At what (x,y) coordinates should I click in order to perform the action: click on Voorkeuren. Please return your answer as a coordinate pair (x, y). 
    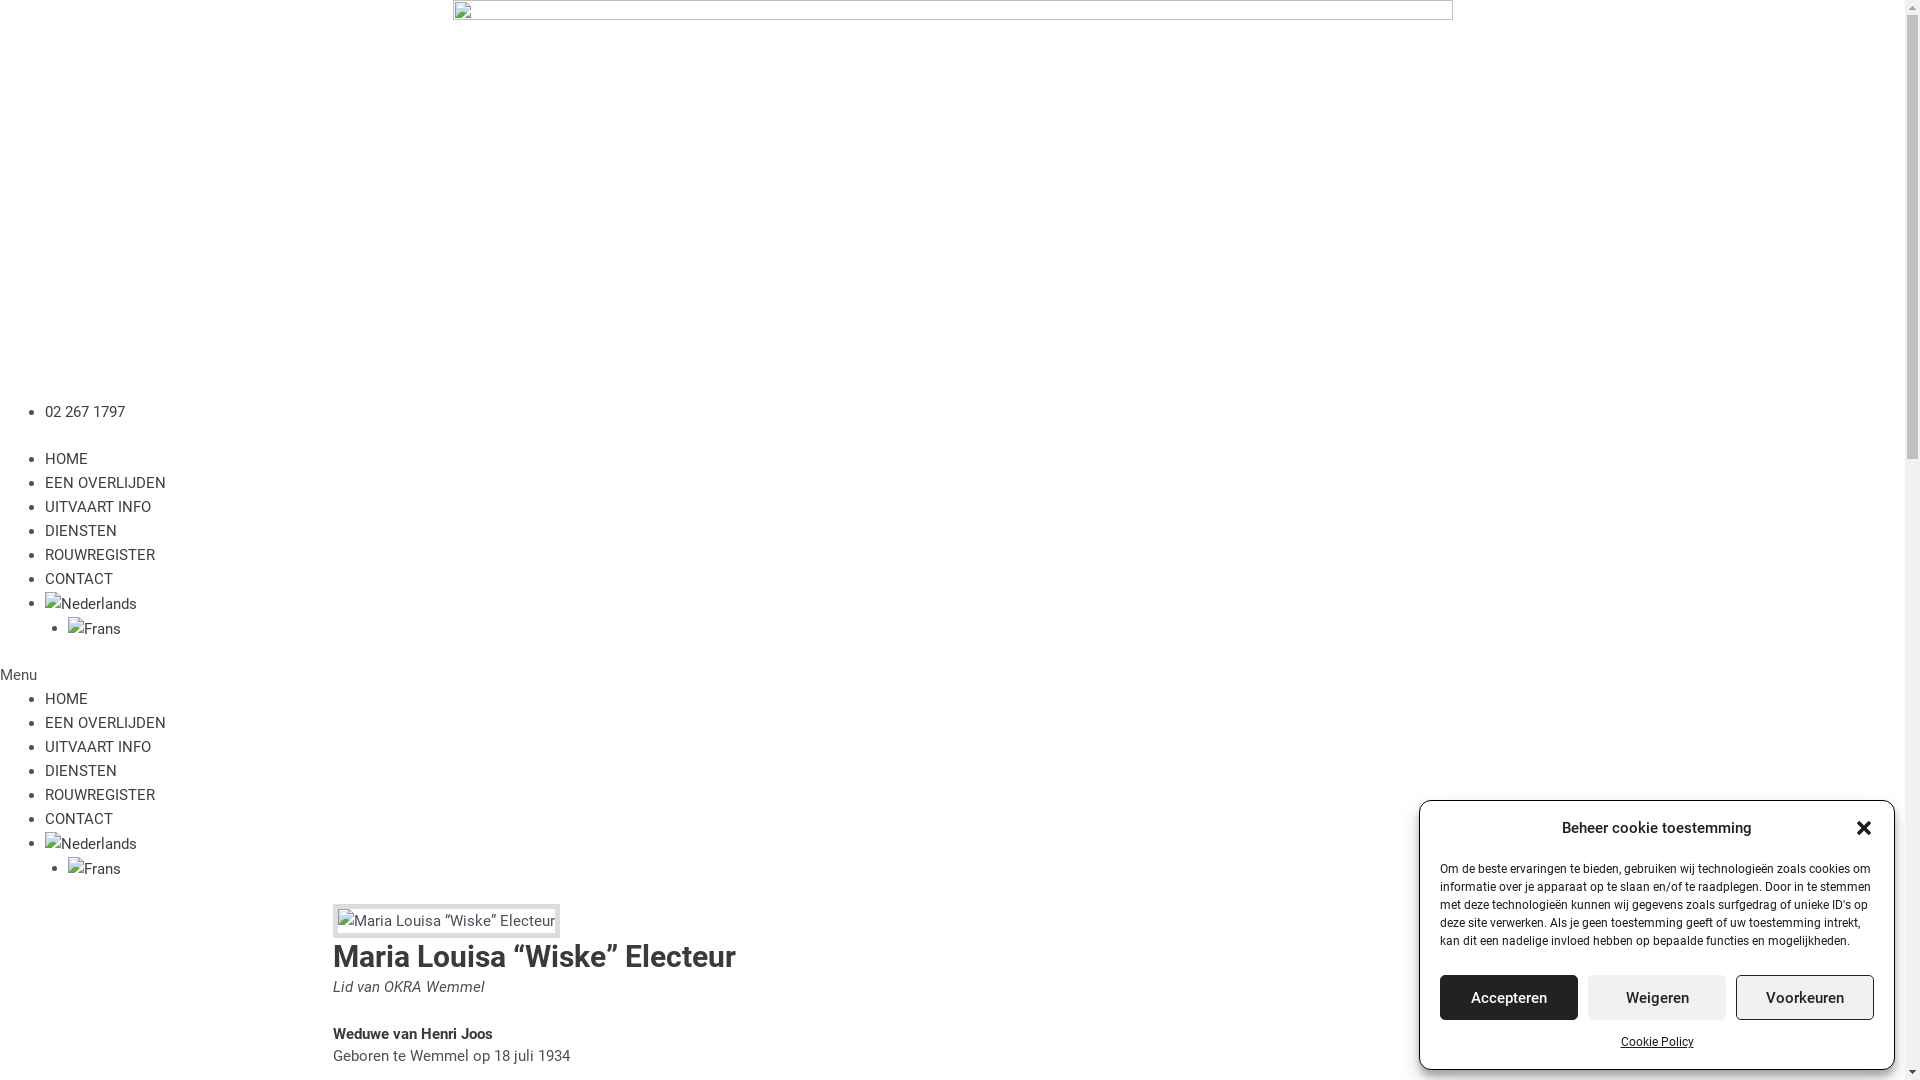
    Looking at the image, I should click on (1805, 998).